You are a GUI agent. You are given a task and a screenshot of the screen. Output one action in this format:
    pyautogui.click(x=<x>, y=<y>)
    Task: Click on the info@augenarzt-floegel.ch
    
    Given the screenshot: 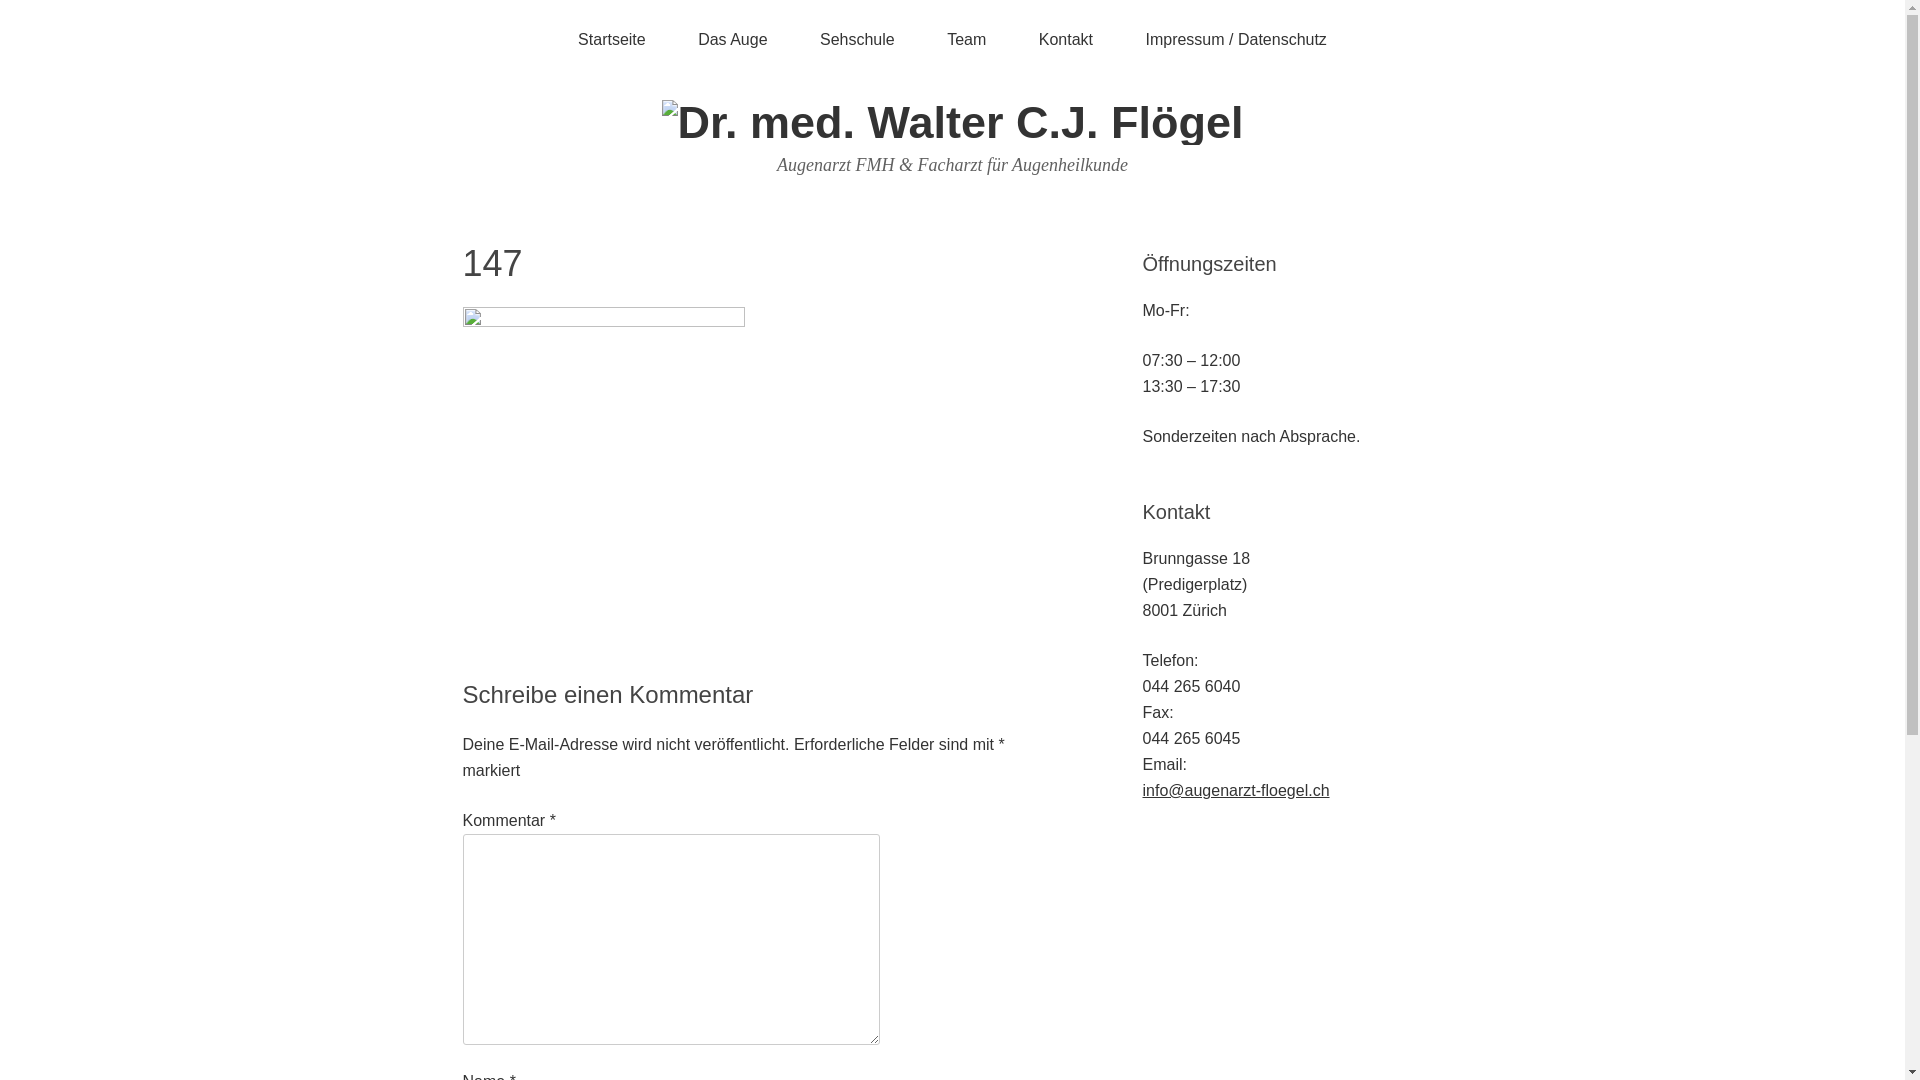 What is the action you would take?
    pyautogui.click(x=1236, y=790)
    